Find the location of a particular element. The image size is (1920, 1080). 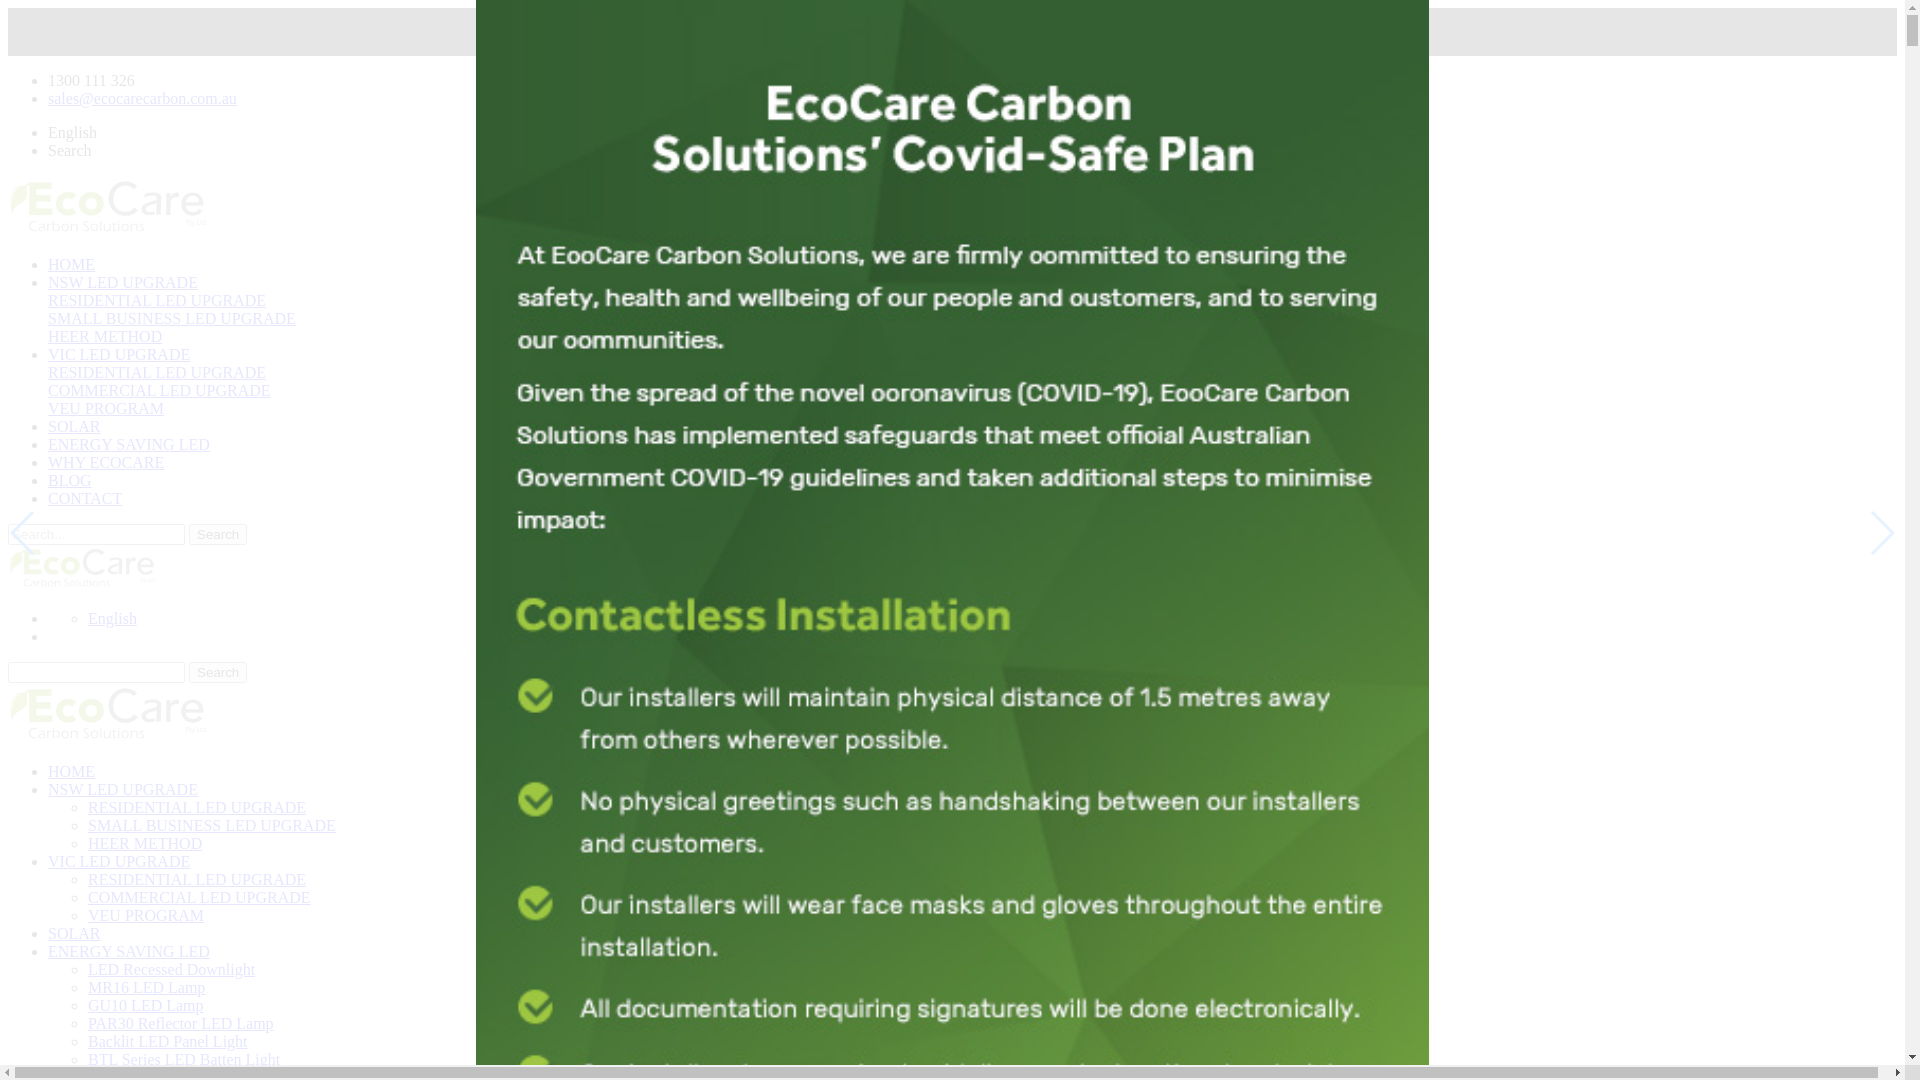

RESIDENTIAL LED UPGRADE is located at coordinates (197, 880).